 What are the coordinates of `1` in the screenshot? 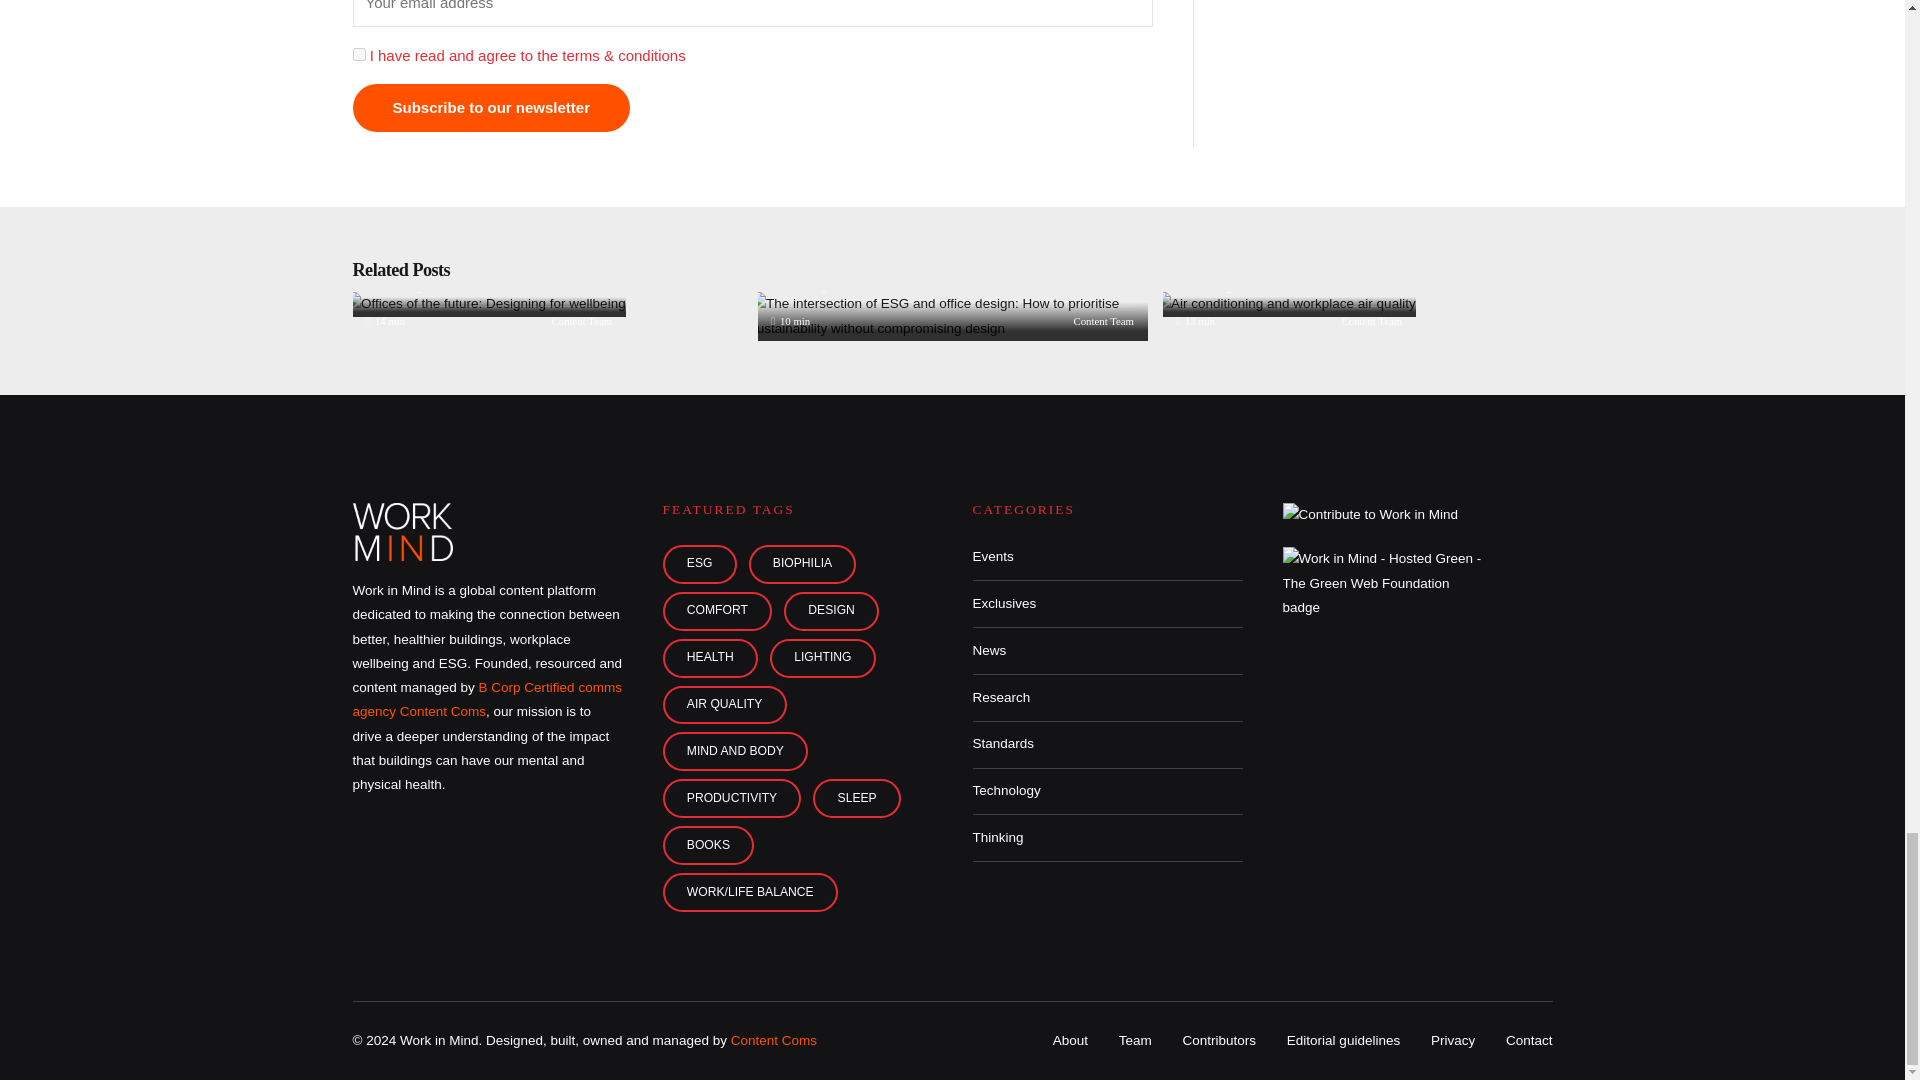 It's located at (358, 54).